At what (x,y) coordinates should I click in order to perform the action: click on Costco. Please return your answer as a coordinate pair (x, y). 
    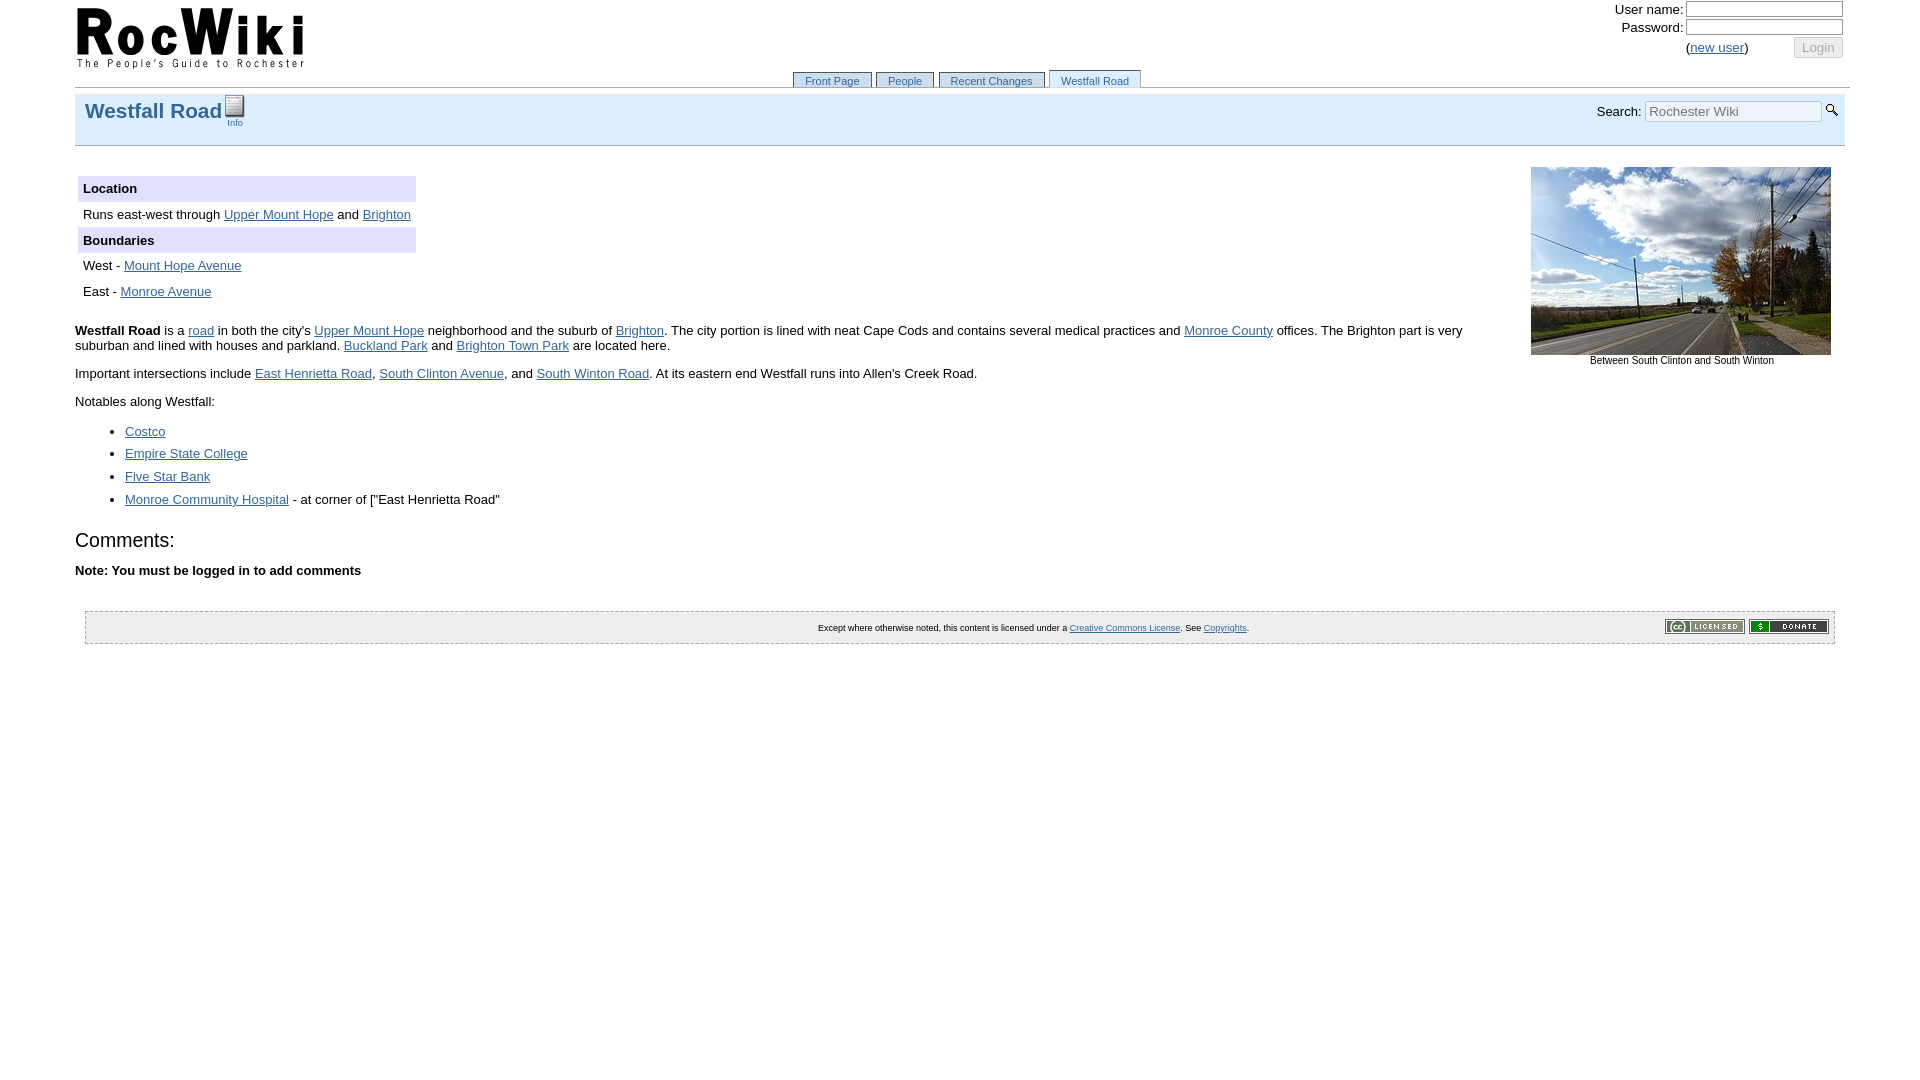
    Looking at the image, I should click on (144, 431).